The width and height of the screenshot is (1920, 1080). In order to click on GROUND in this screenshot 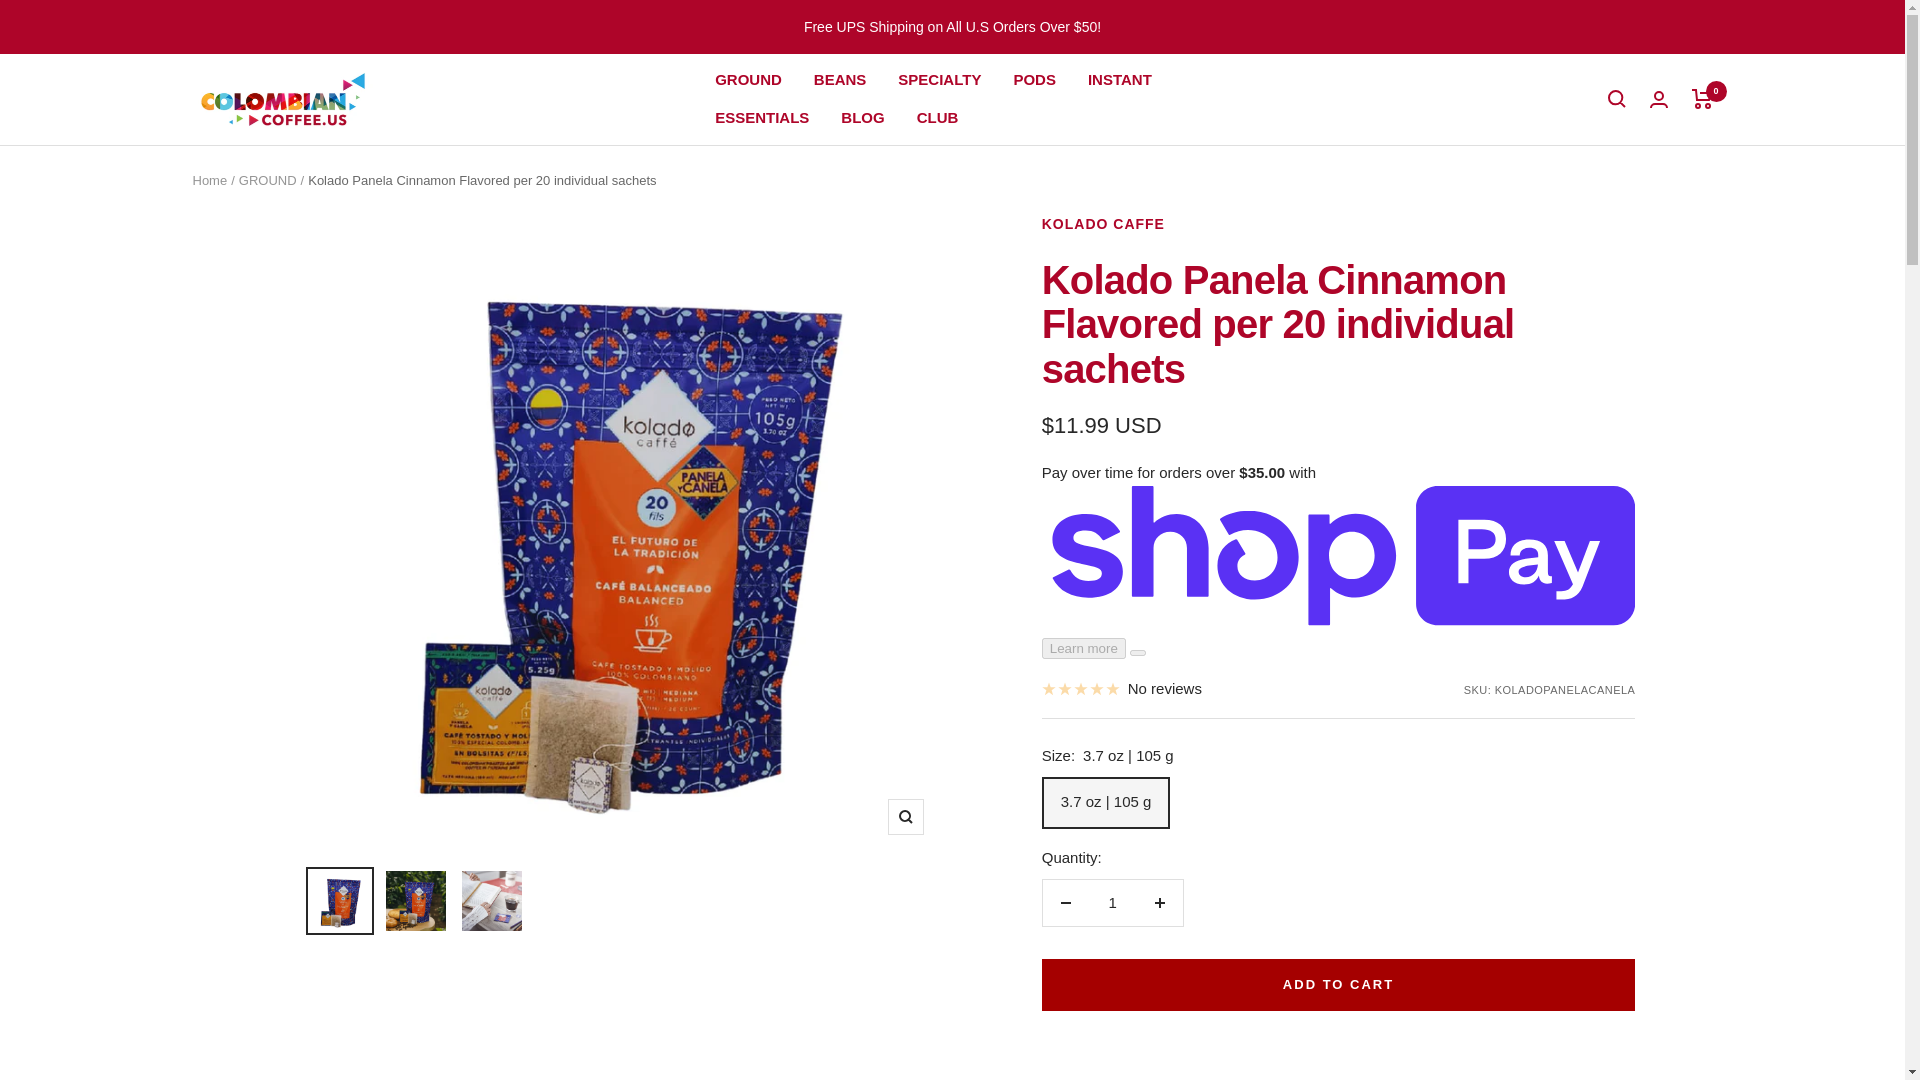, I will do `click(748, 79)`.